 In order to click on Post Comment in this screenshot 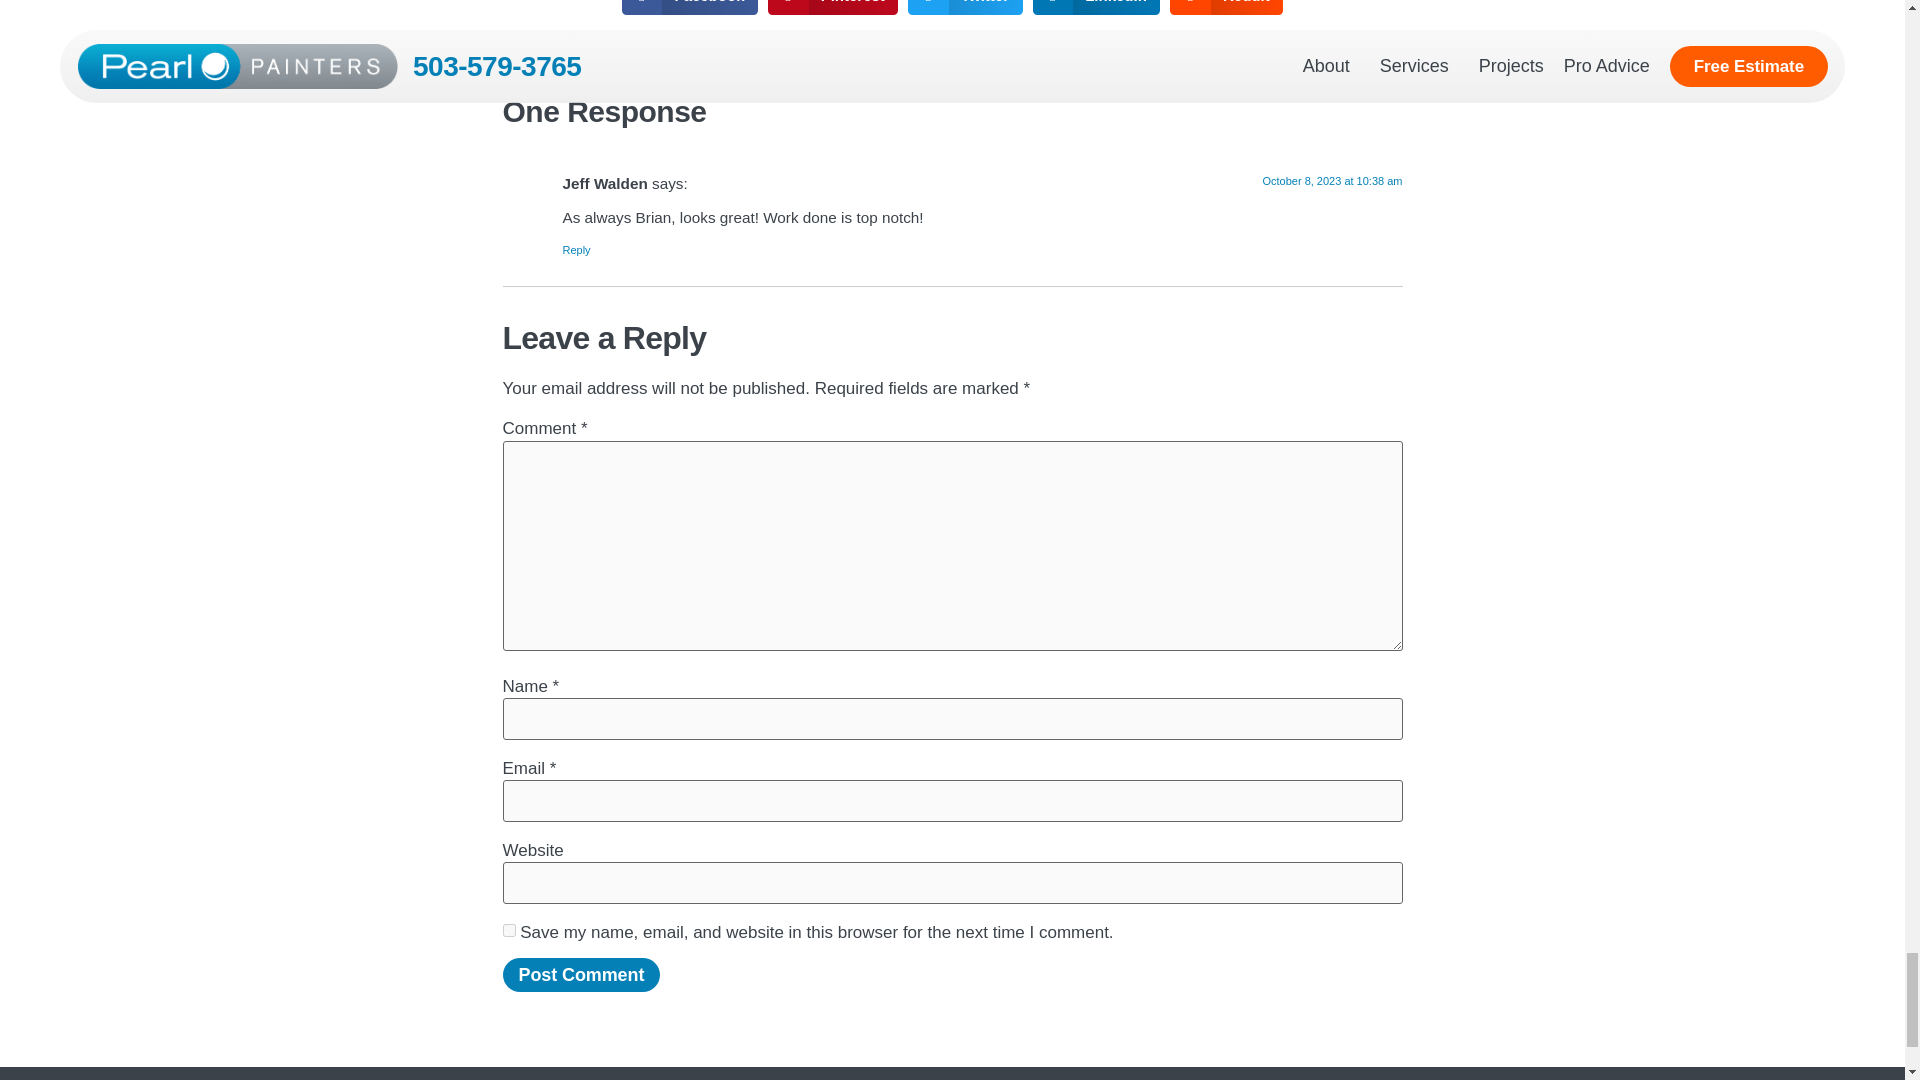, I will do `click(580, 974)`.